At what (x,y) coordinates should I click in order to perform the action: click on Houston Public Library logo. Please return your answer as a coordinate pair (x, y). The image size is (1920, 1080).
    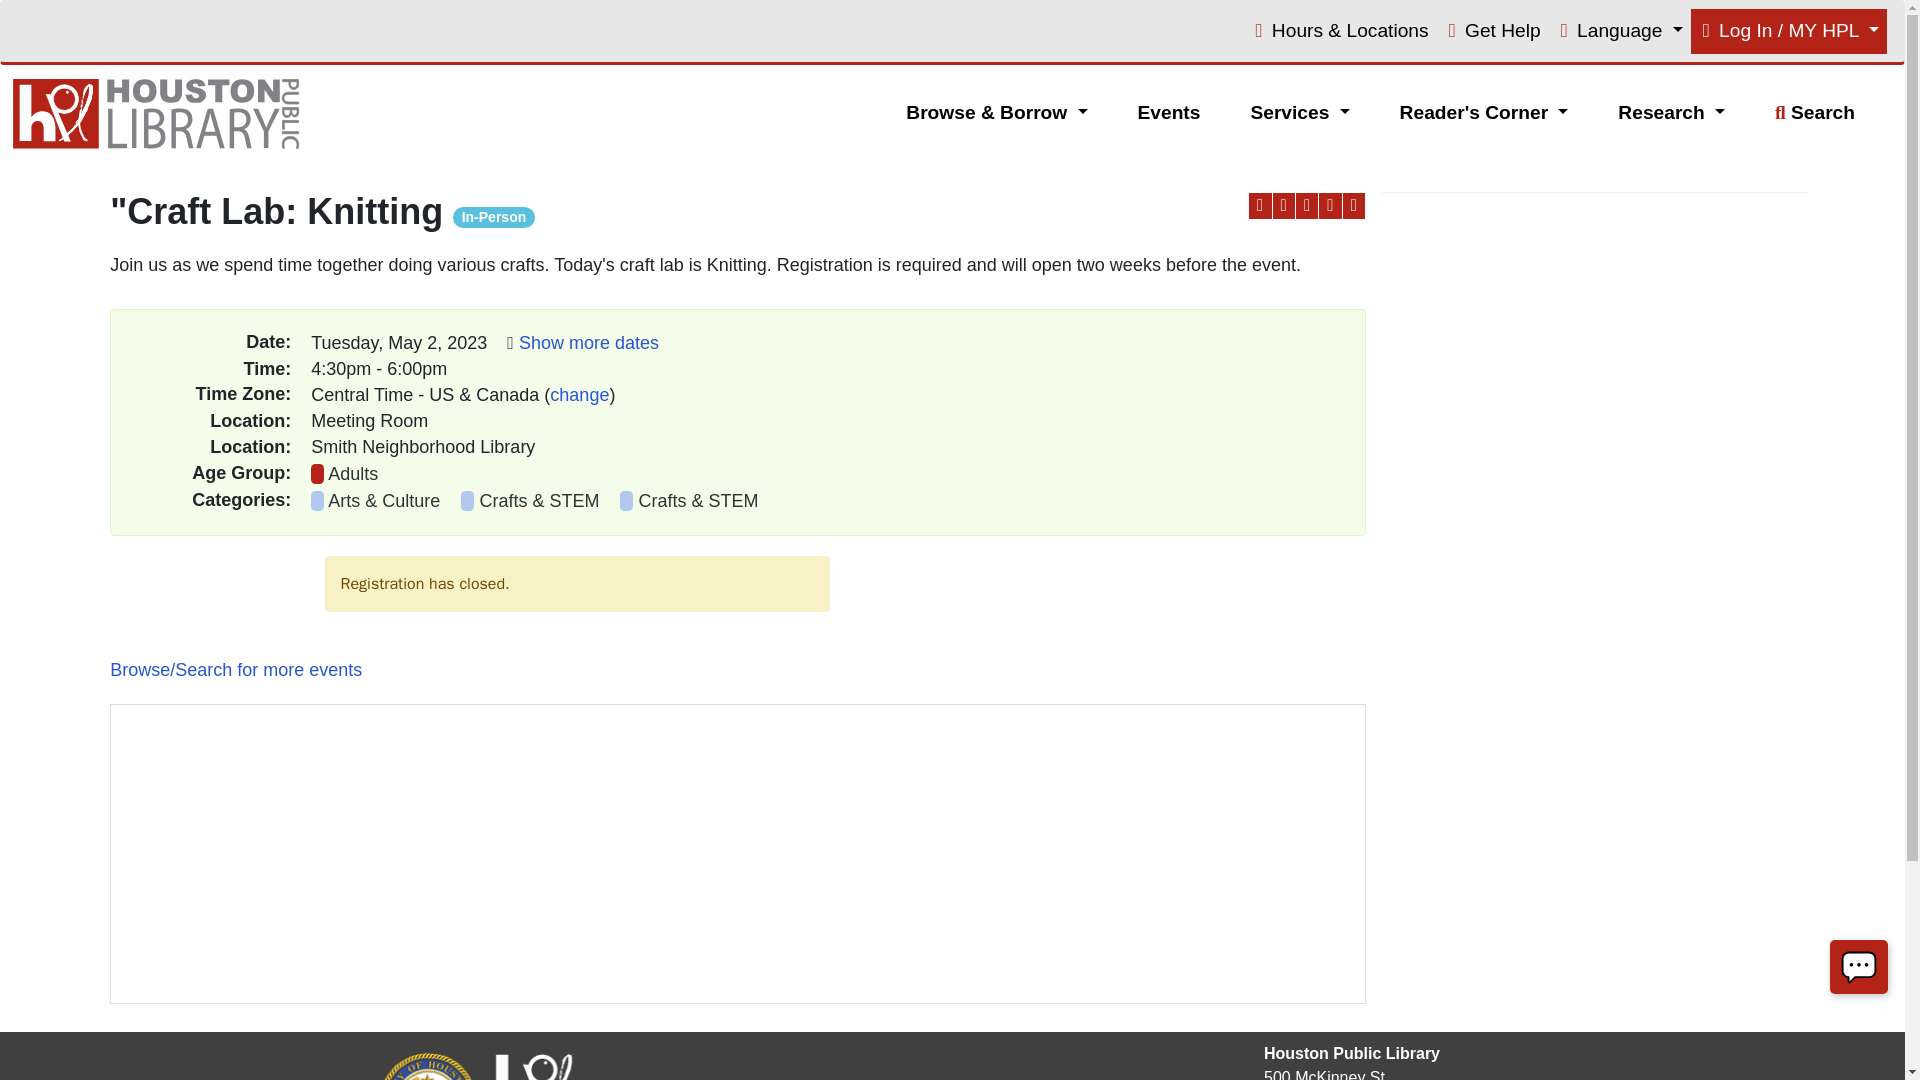
    Looking at the image, I should click on (161, 114).